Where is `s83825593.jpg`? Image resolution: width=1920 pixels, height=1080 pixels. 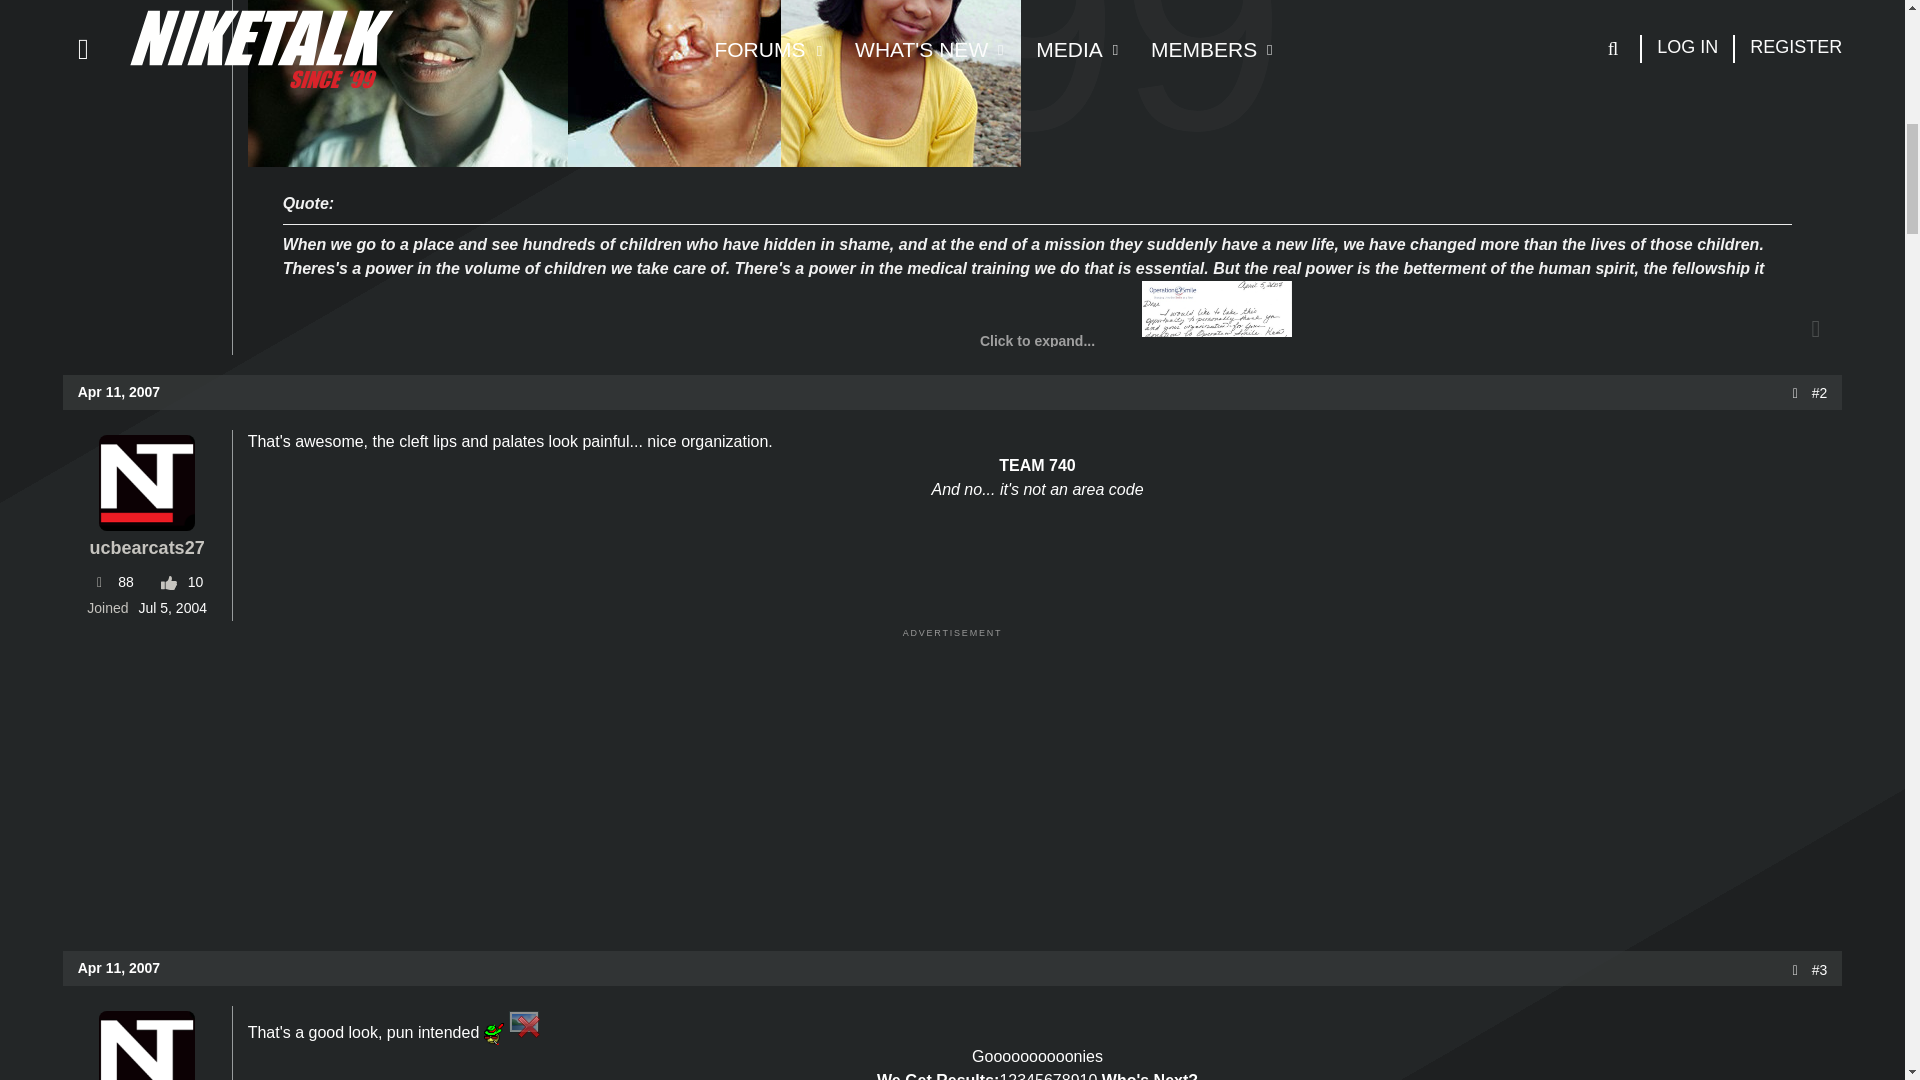
s83825593.jpg is located at coordinates (674, 86).